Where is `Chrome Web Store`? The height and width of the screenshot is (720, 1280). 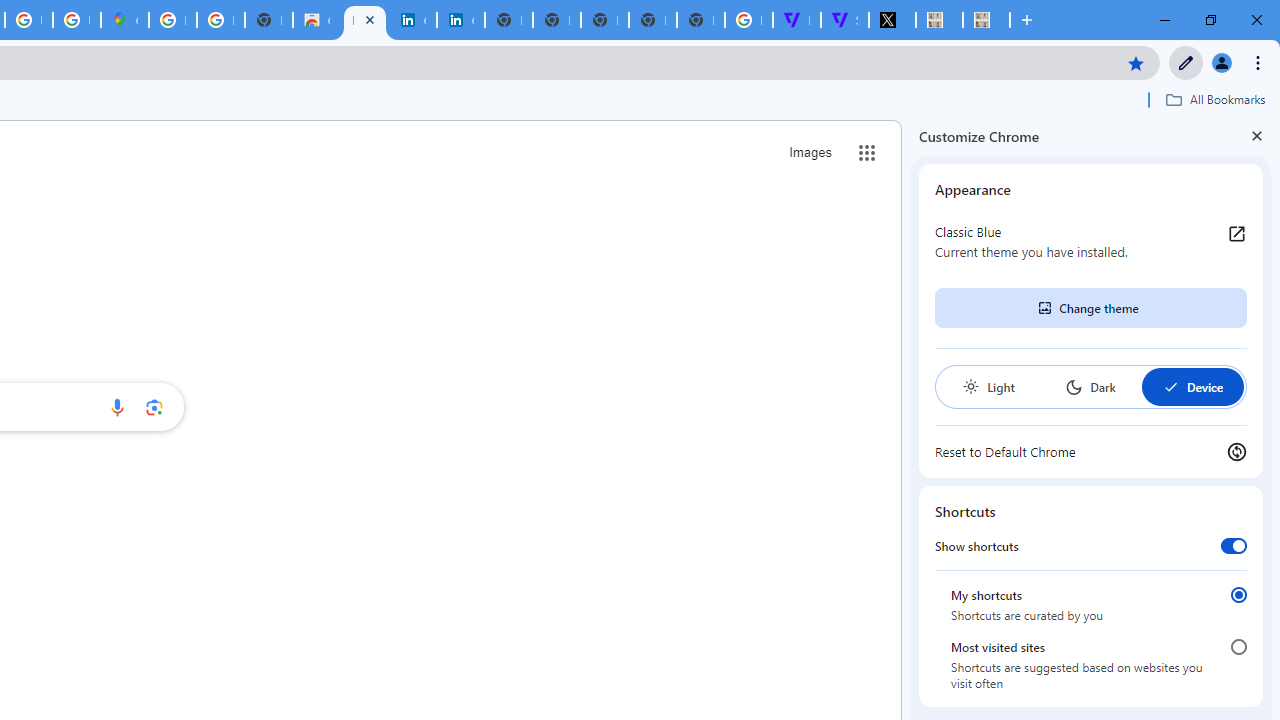
Chrome Web Store is located at coordinates (316, 20).